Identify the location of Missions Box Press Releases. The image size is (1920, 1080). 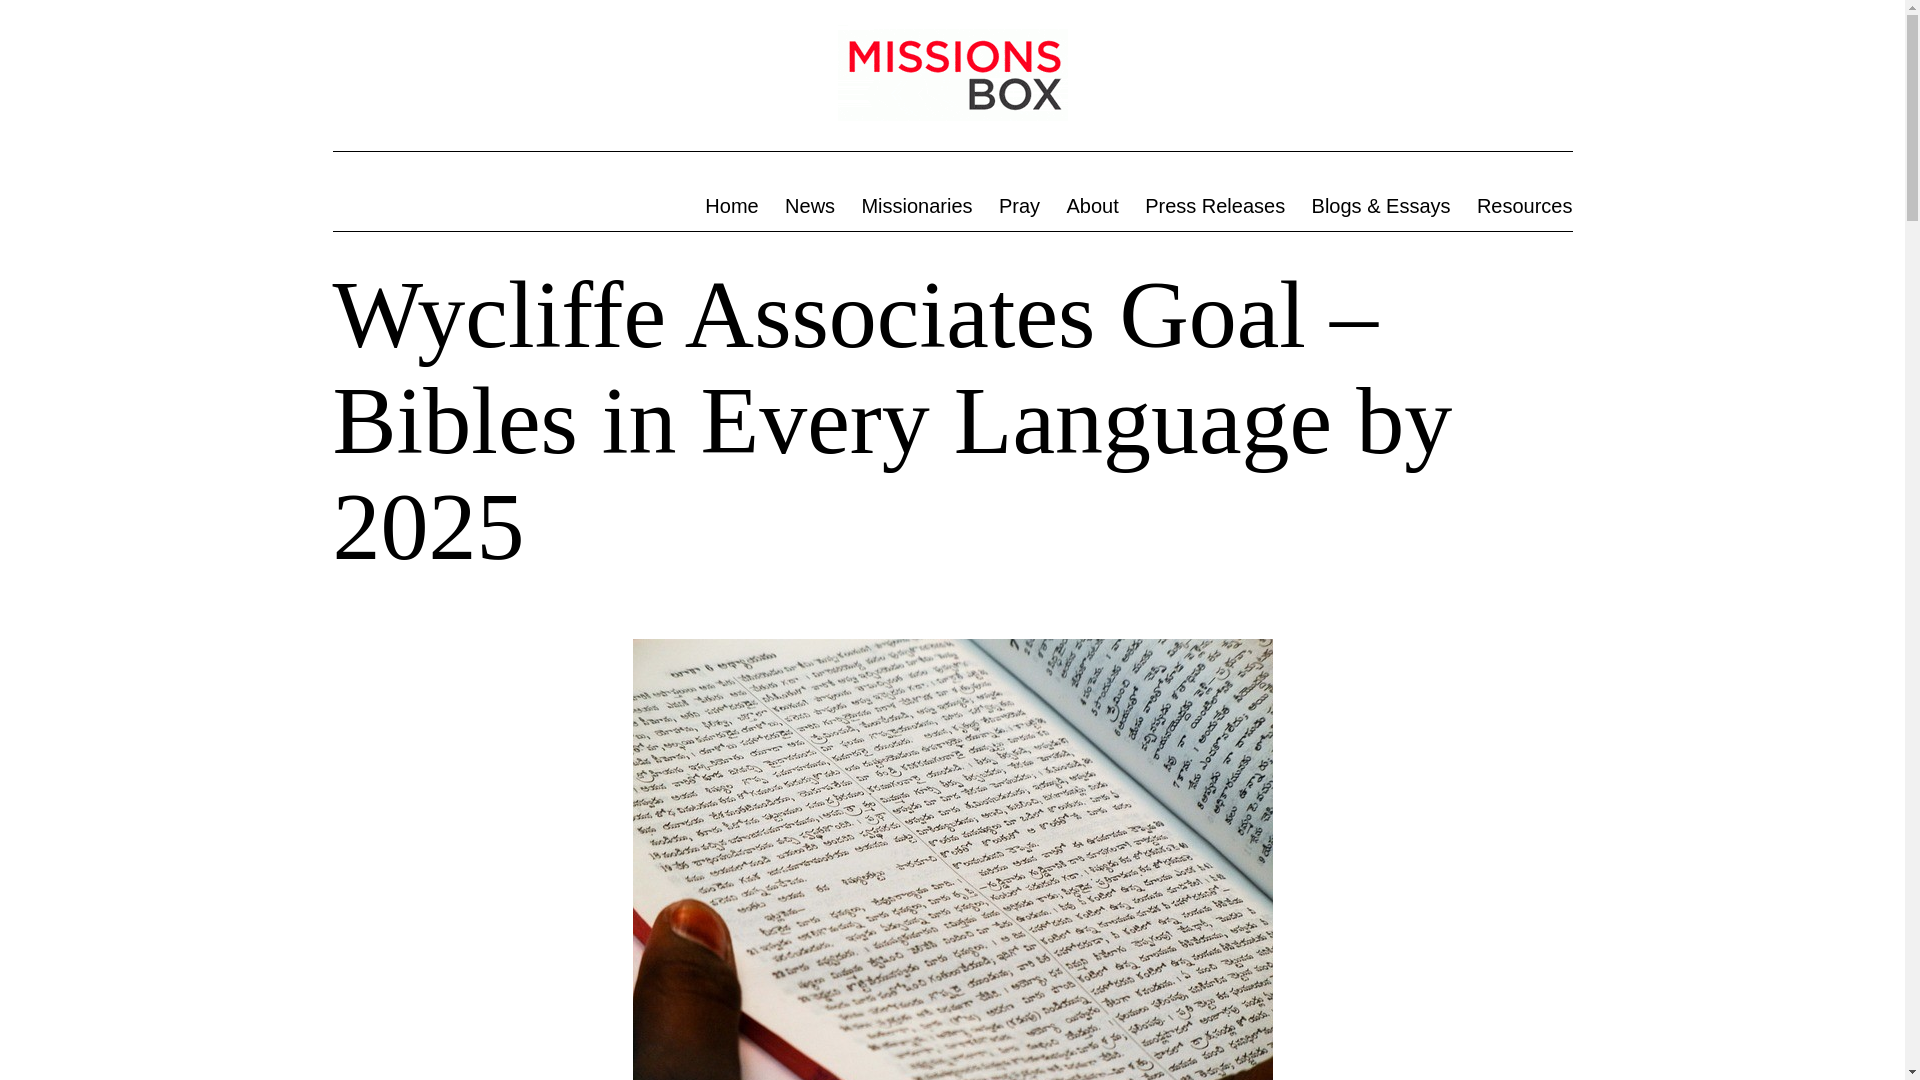
(1214, 206).